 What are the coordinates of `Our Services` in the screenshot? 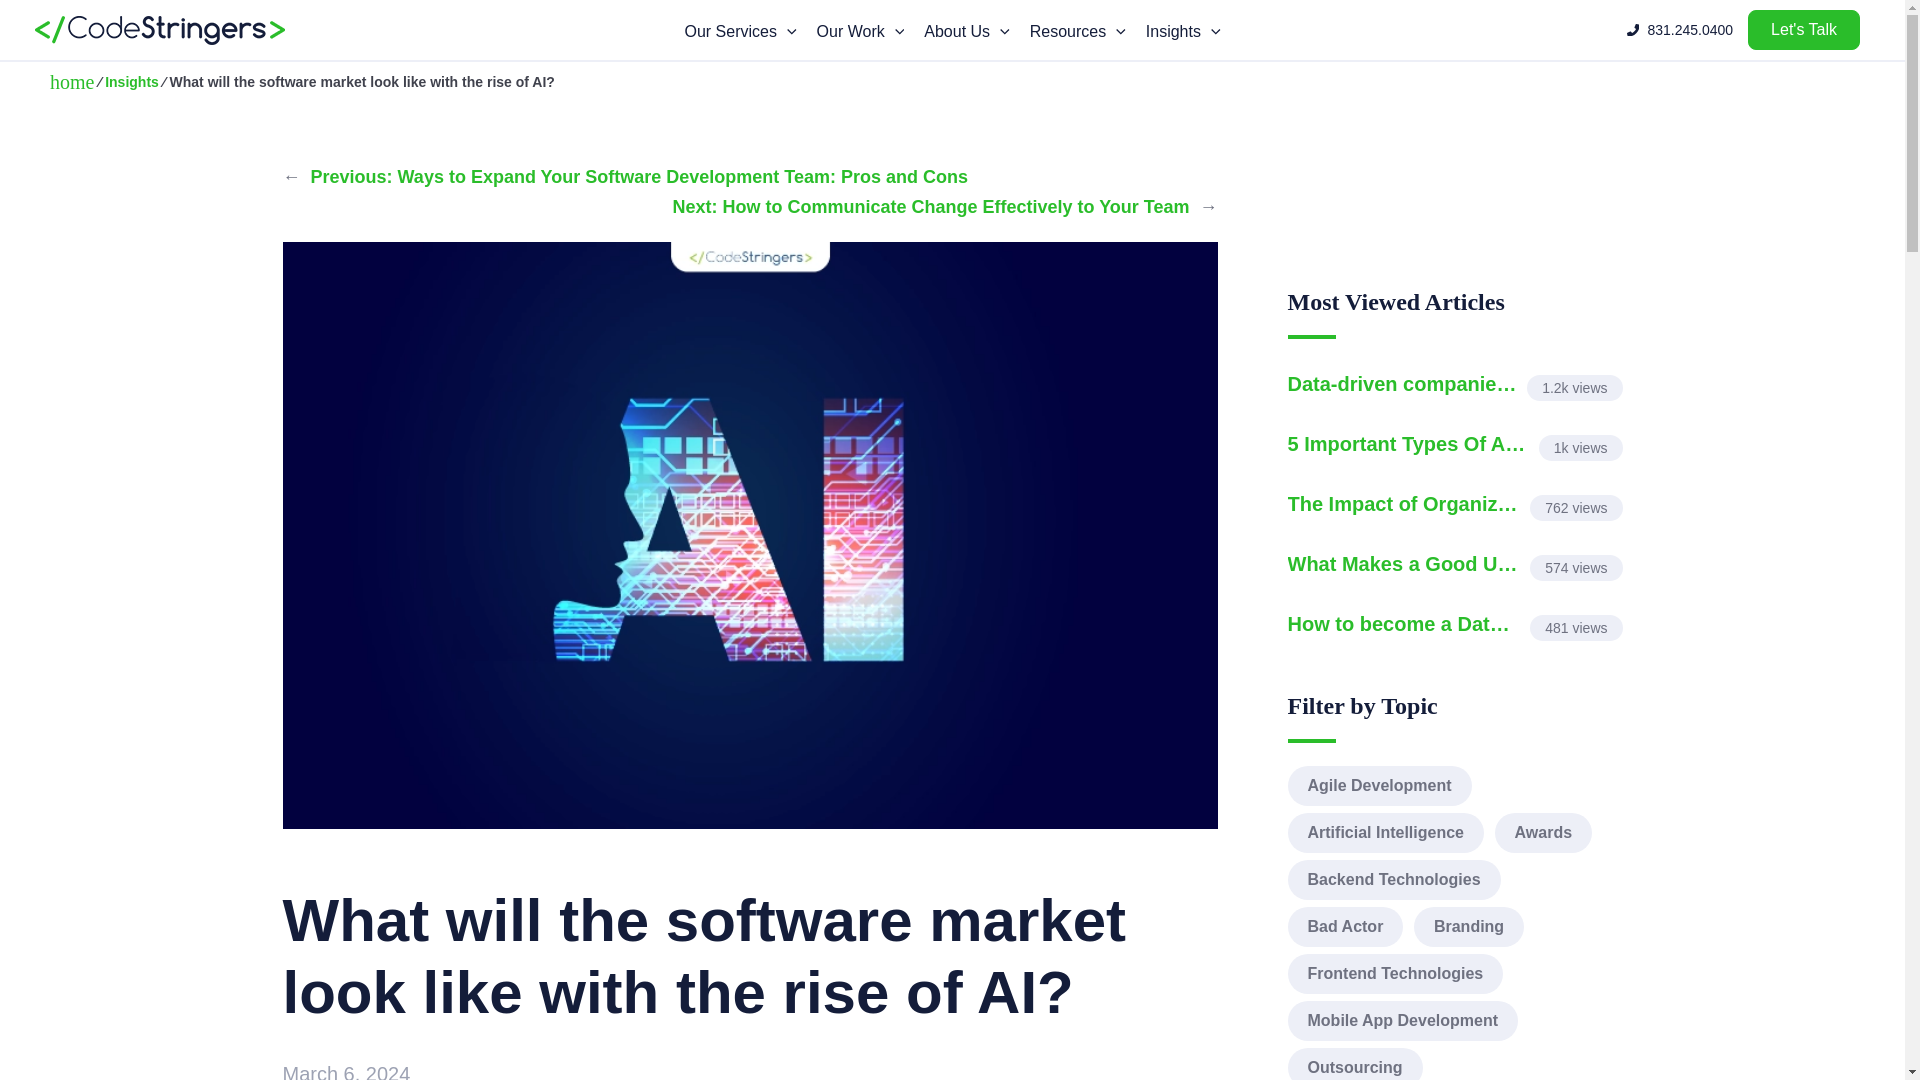 It's located at (740, 31).